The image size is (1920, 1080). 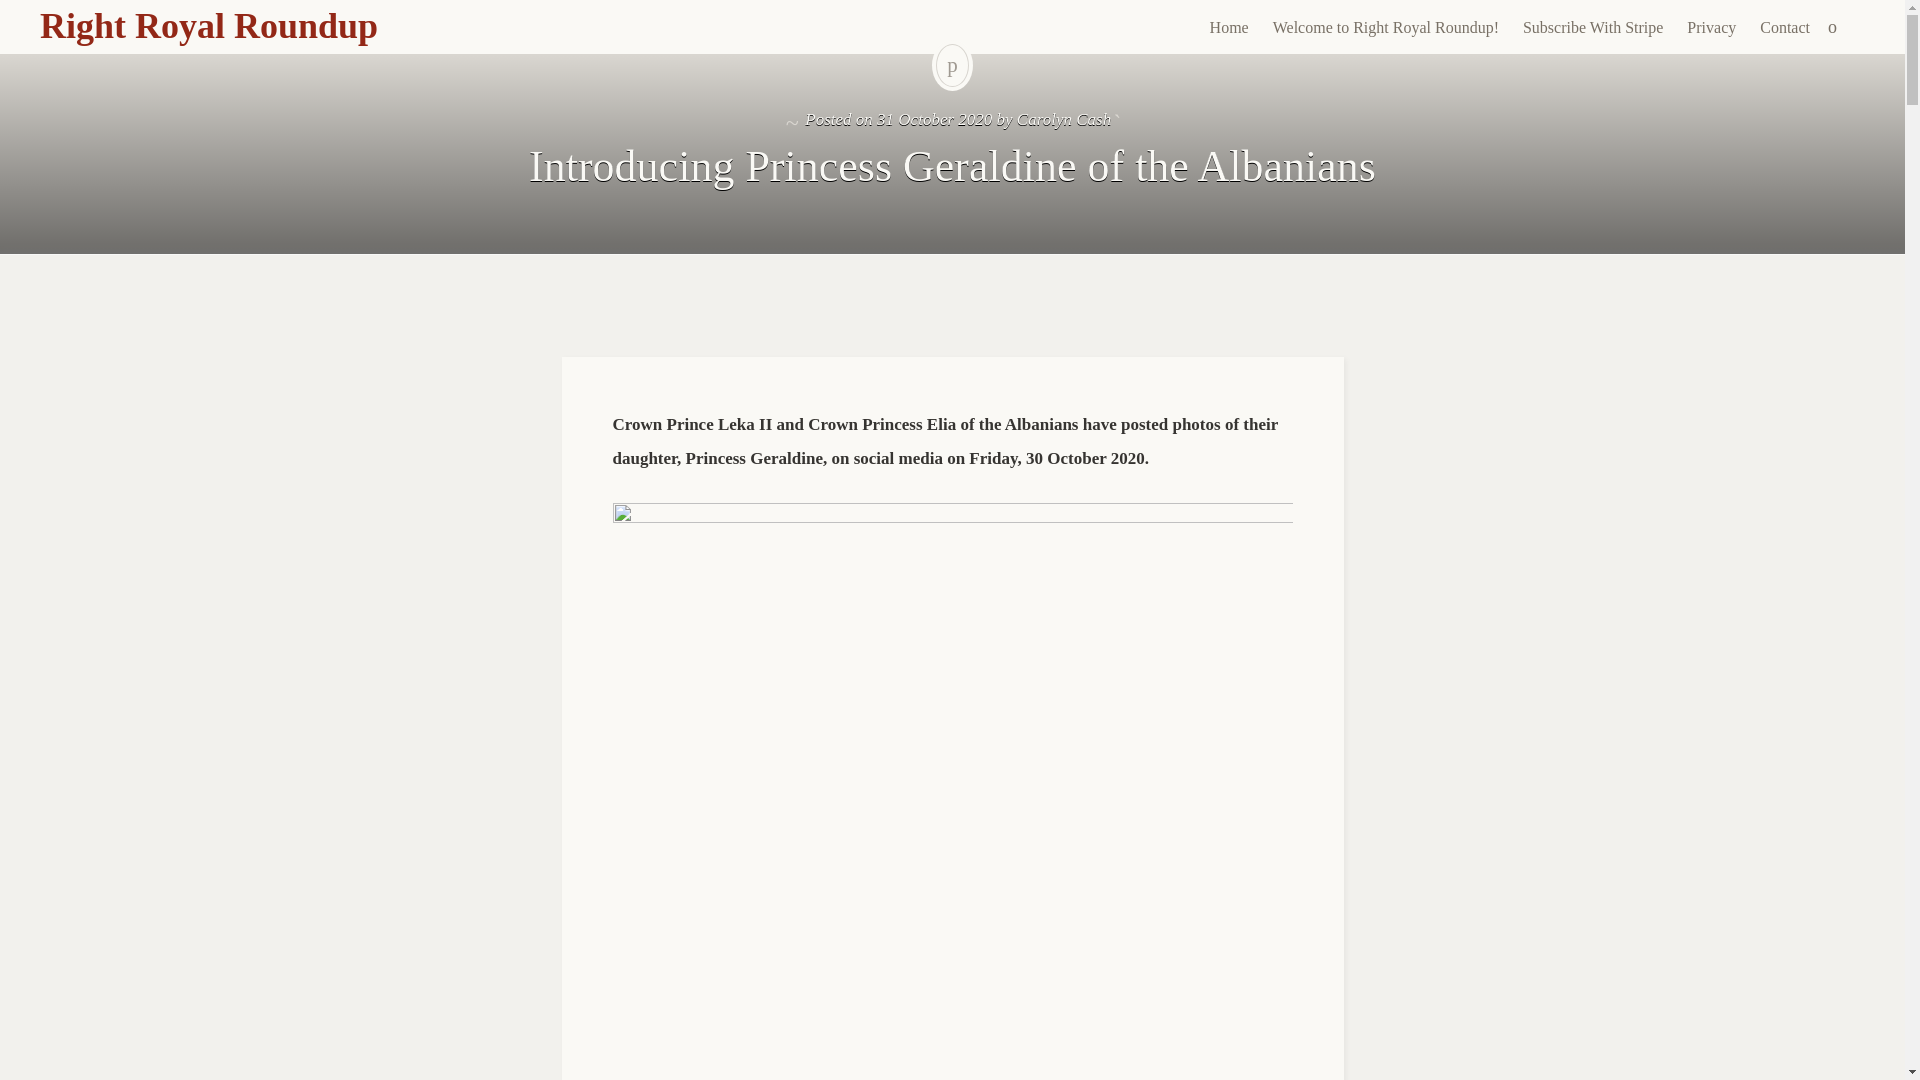 I want to click on Subscribe With Stripe, so click(x=1592, y=28).